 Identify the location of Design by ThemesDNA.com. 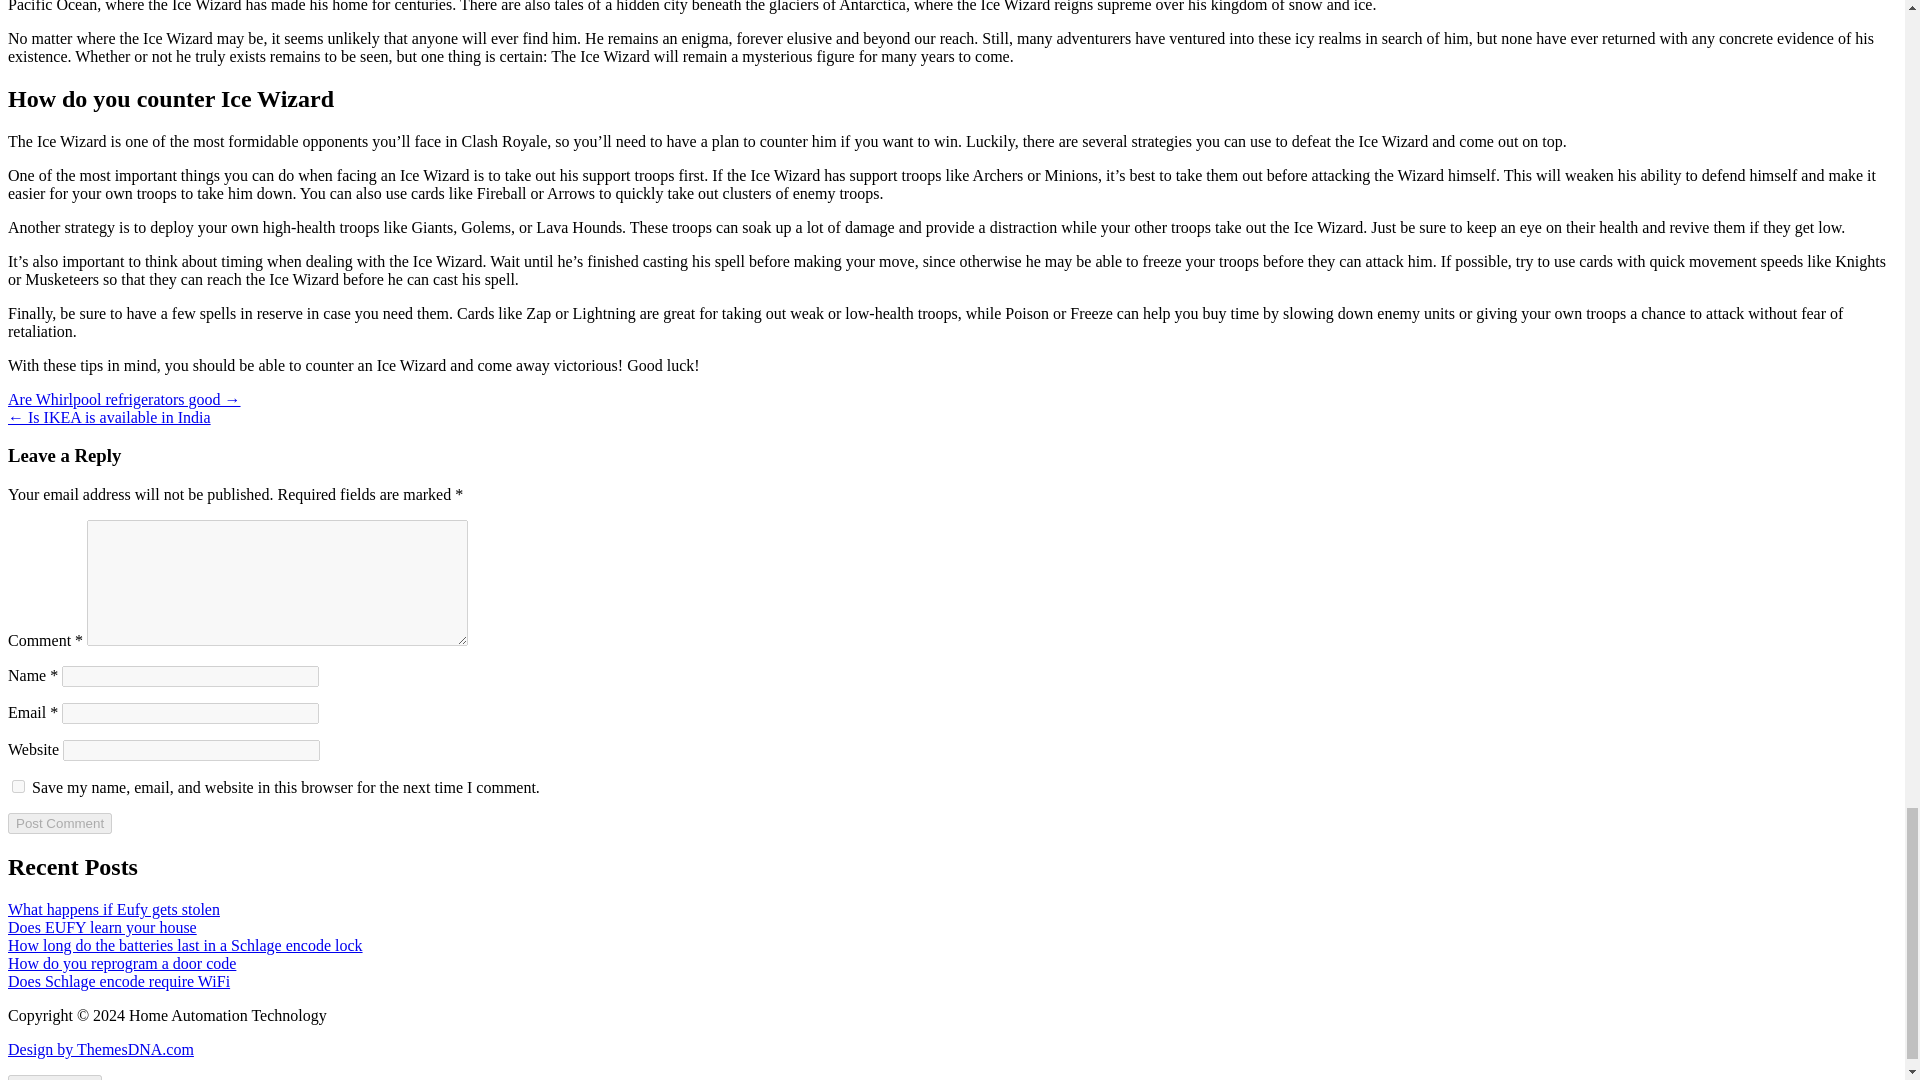
(100, 1050).